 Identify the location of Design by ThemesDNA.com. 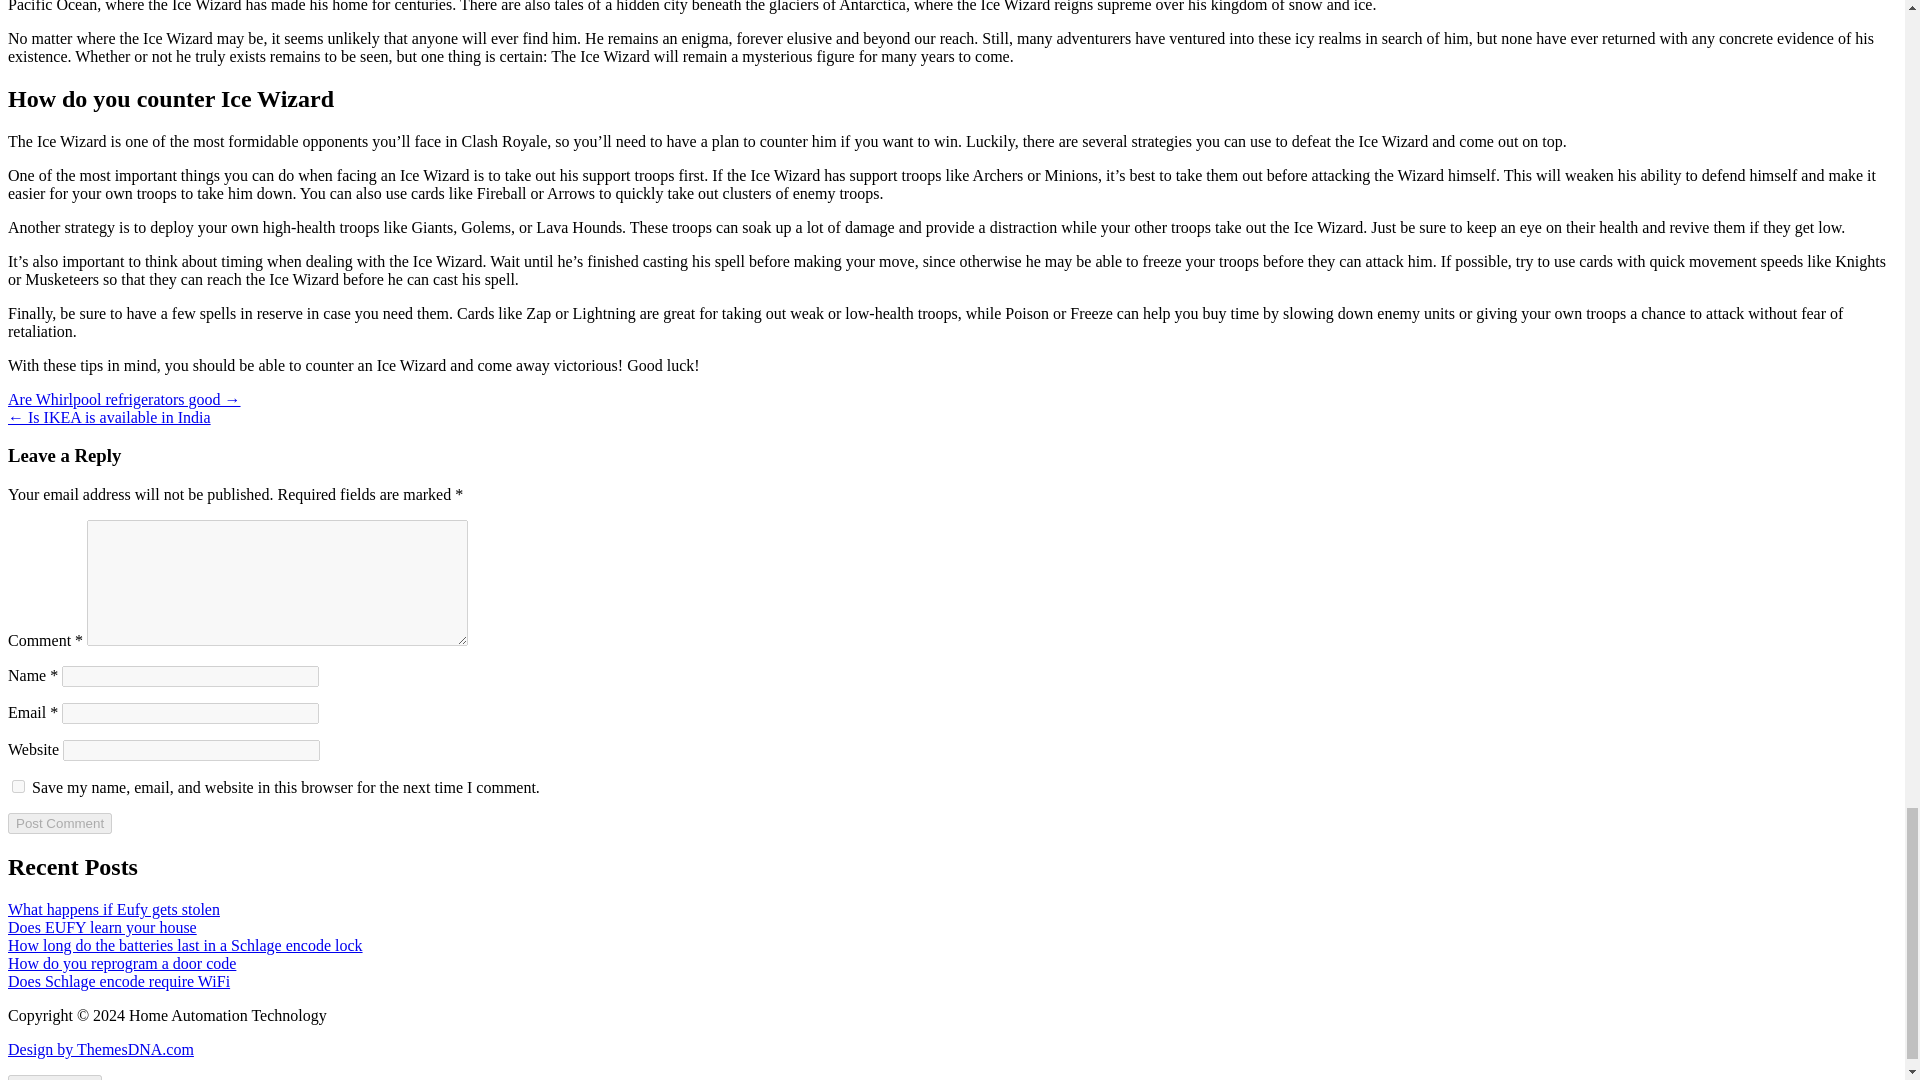
(100, 1050).